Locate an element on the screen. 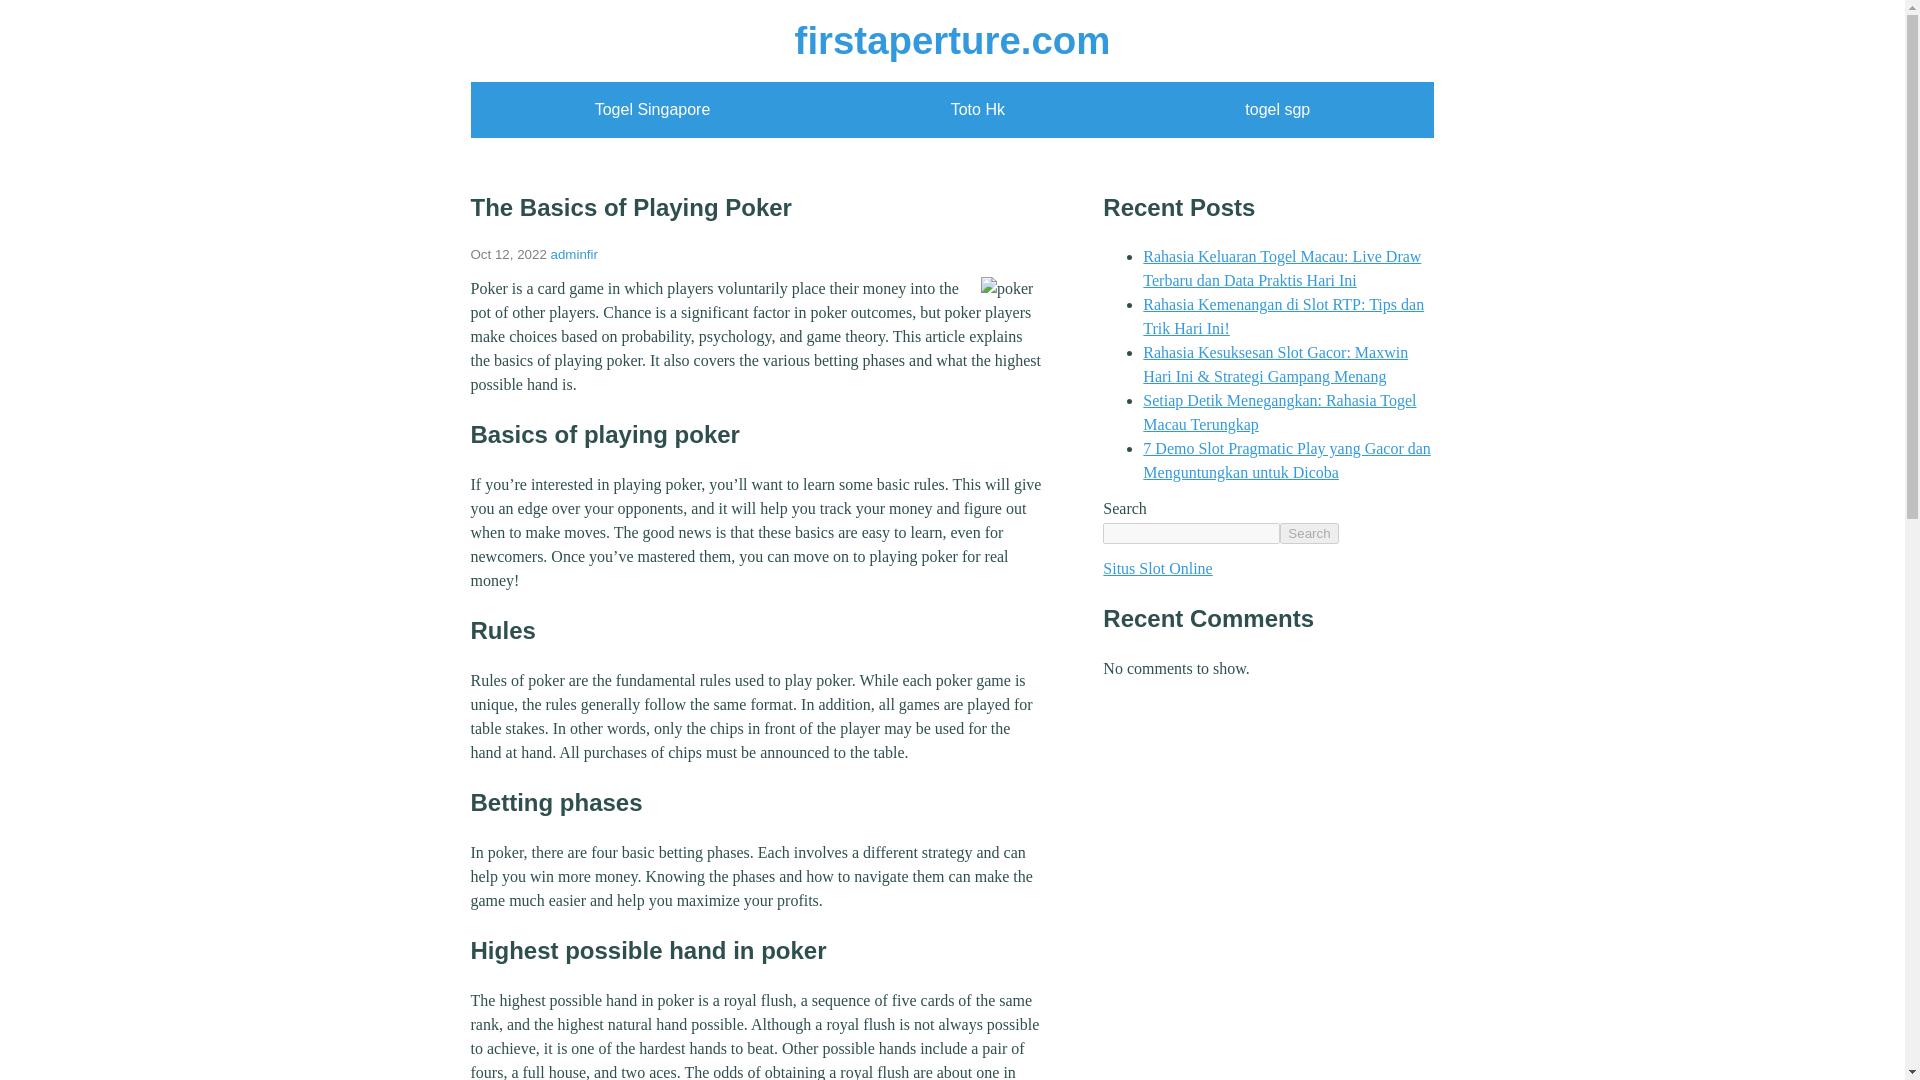  Rahasia Kemenangan di Slot RTP: Tips dan Trik Hari Ini! is located at coordinates (1283, 316).